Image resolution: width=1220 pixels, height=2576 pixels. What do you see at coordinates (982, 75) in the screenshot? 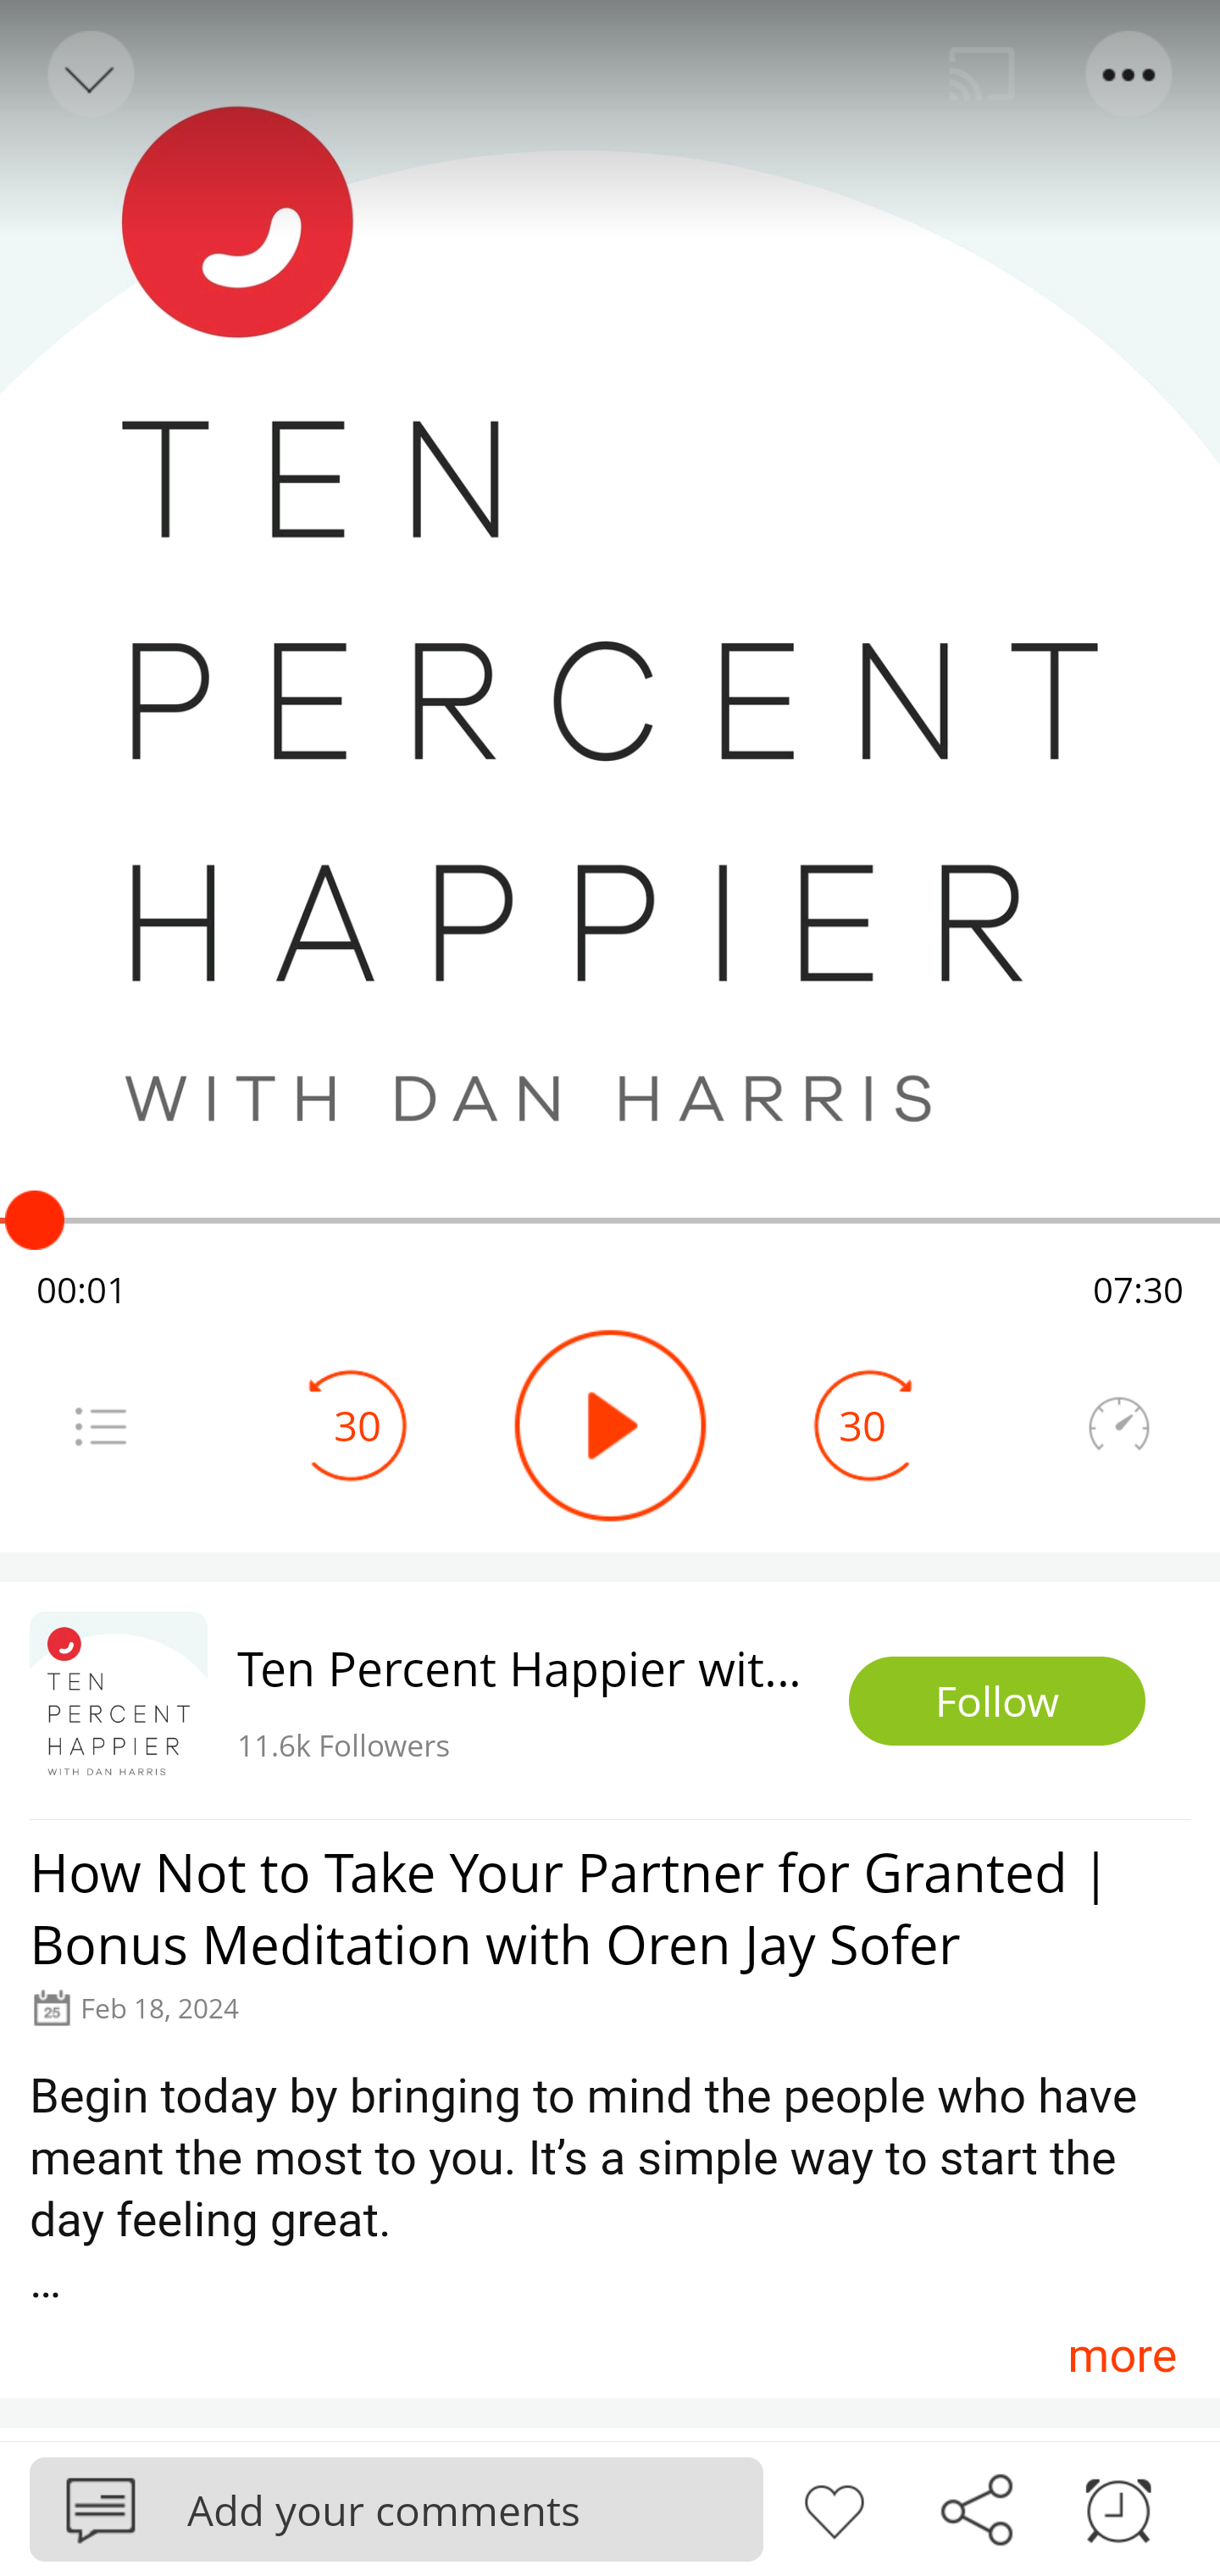
I see `Cast. Disconnected` at bounding box center [982, 75].